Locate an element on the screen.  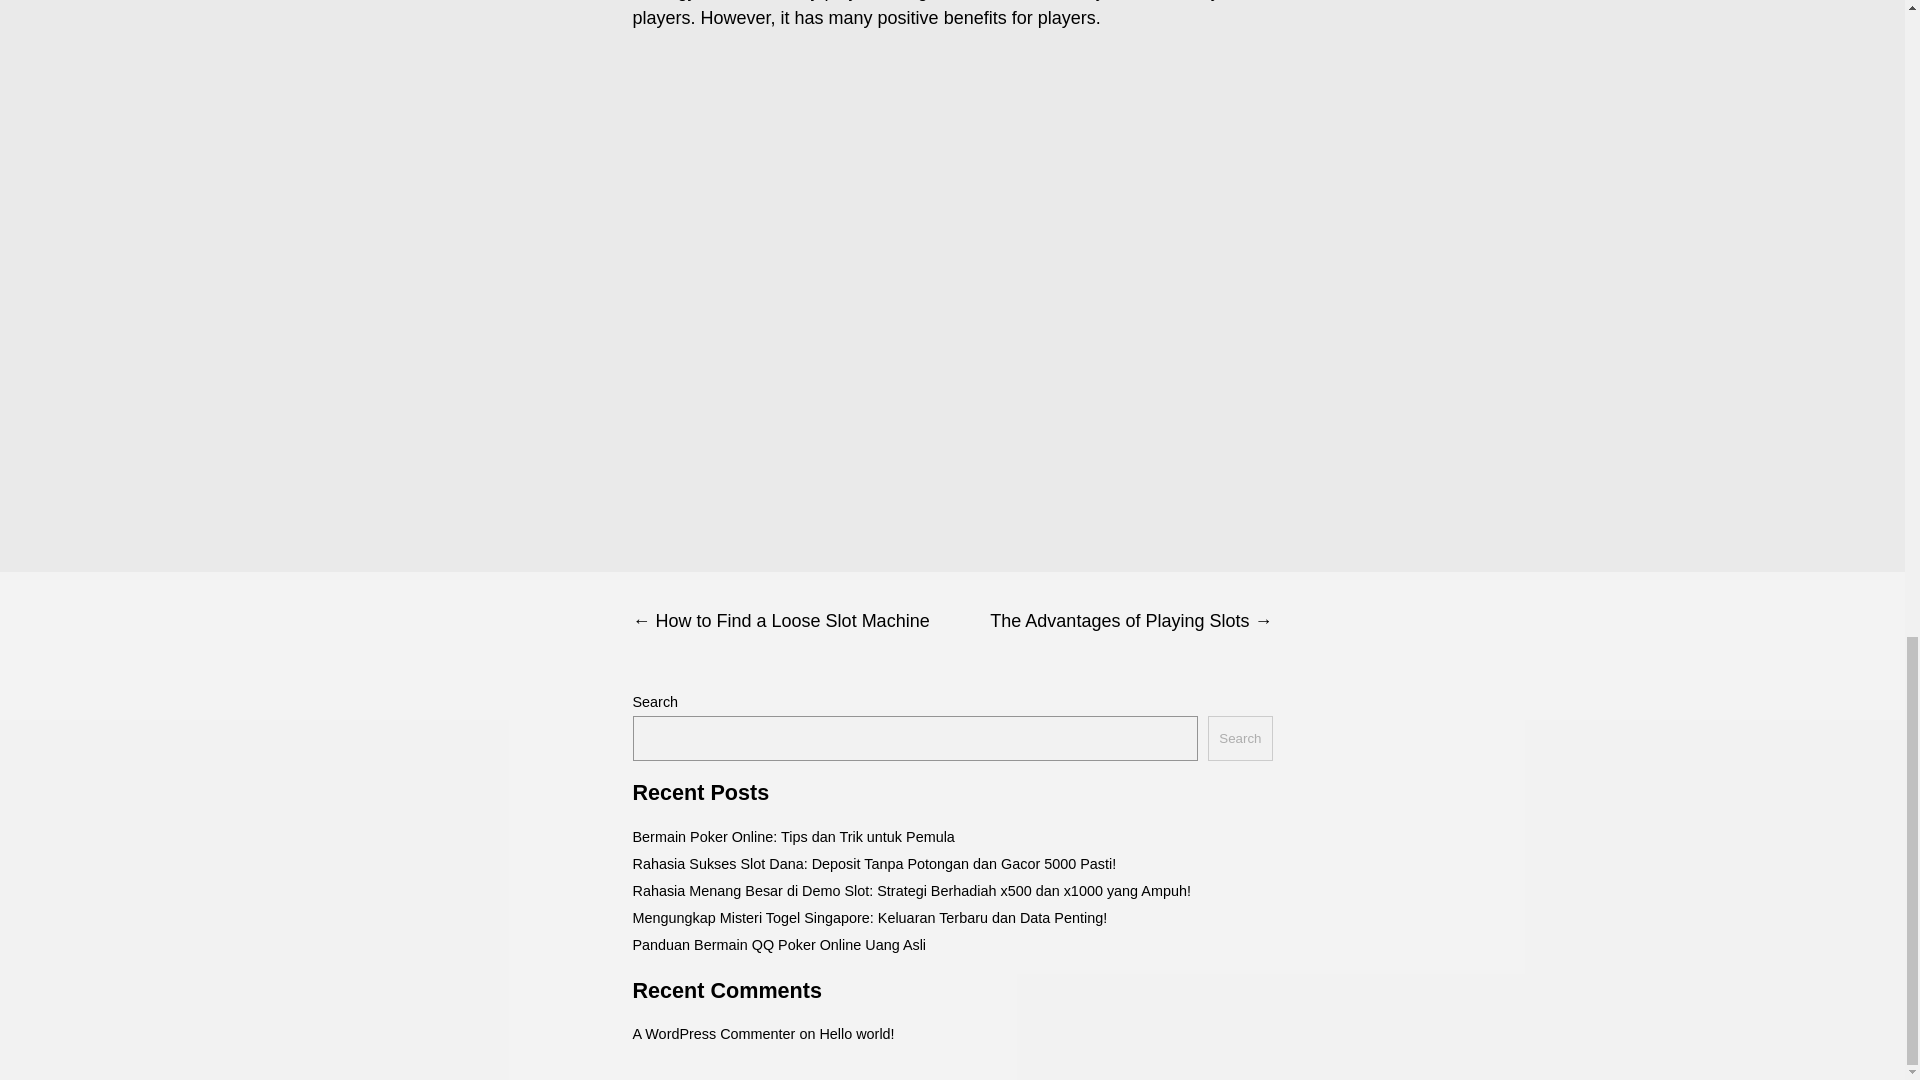
Panduan Bermain QQ Poker Online Uang Asli is located at coordinates (778, 944).